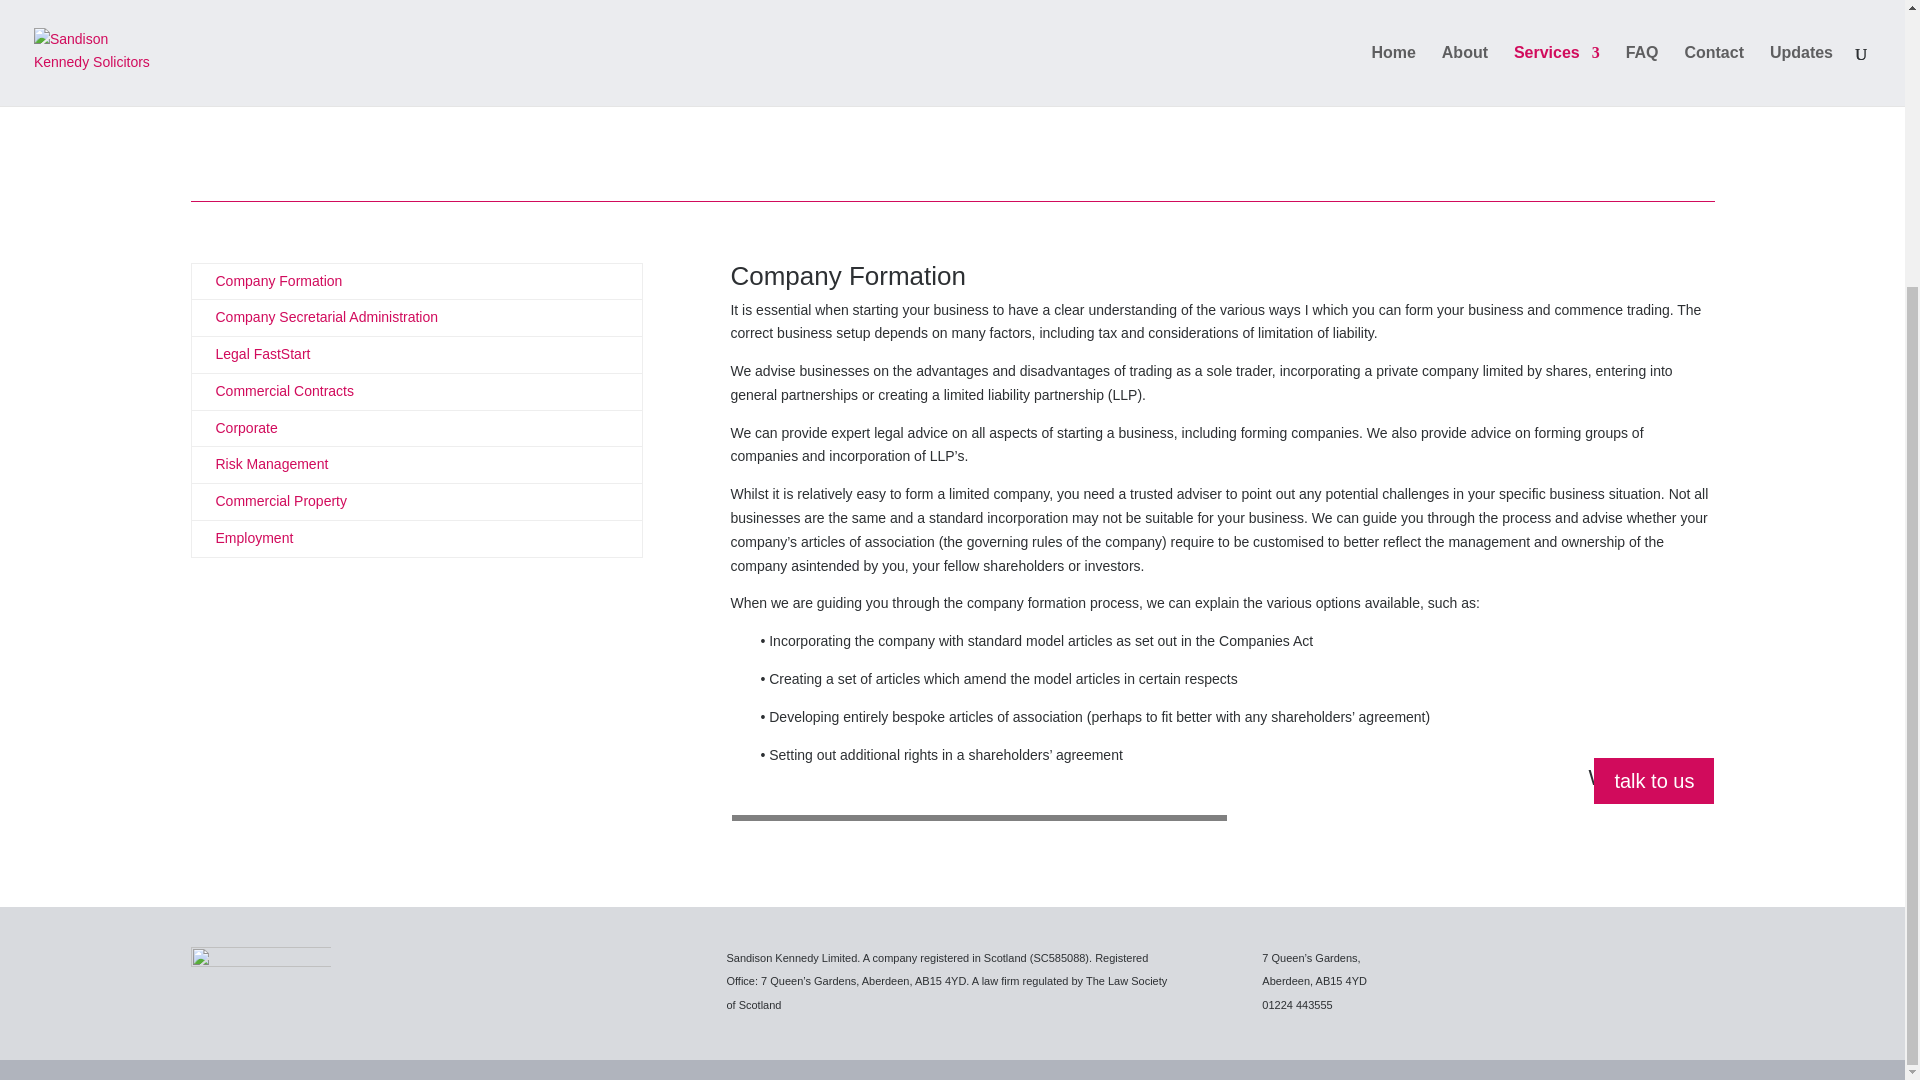 The width and height of the screenshot is (1920, 1080). Describe the element at coordinates (279, 281) in the screenshot. I see `Company Formation` at that location.